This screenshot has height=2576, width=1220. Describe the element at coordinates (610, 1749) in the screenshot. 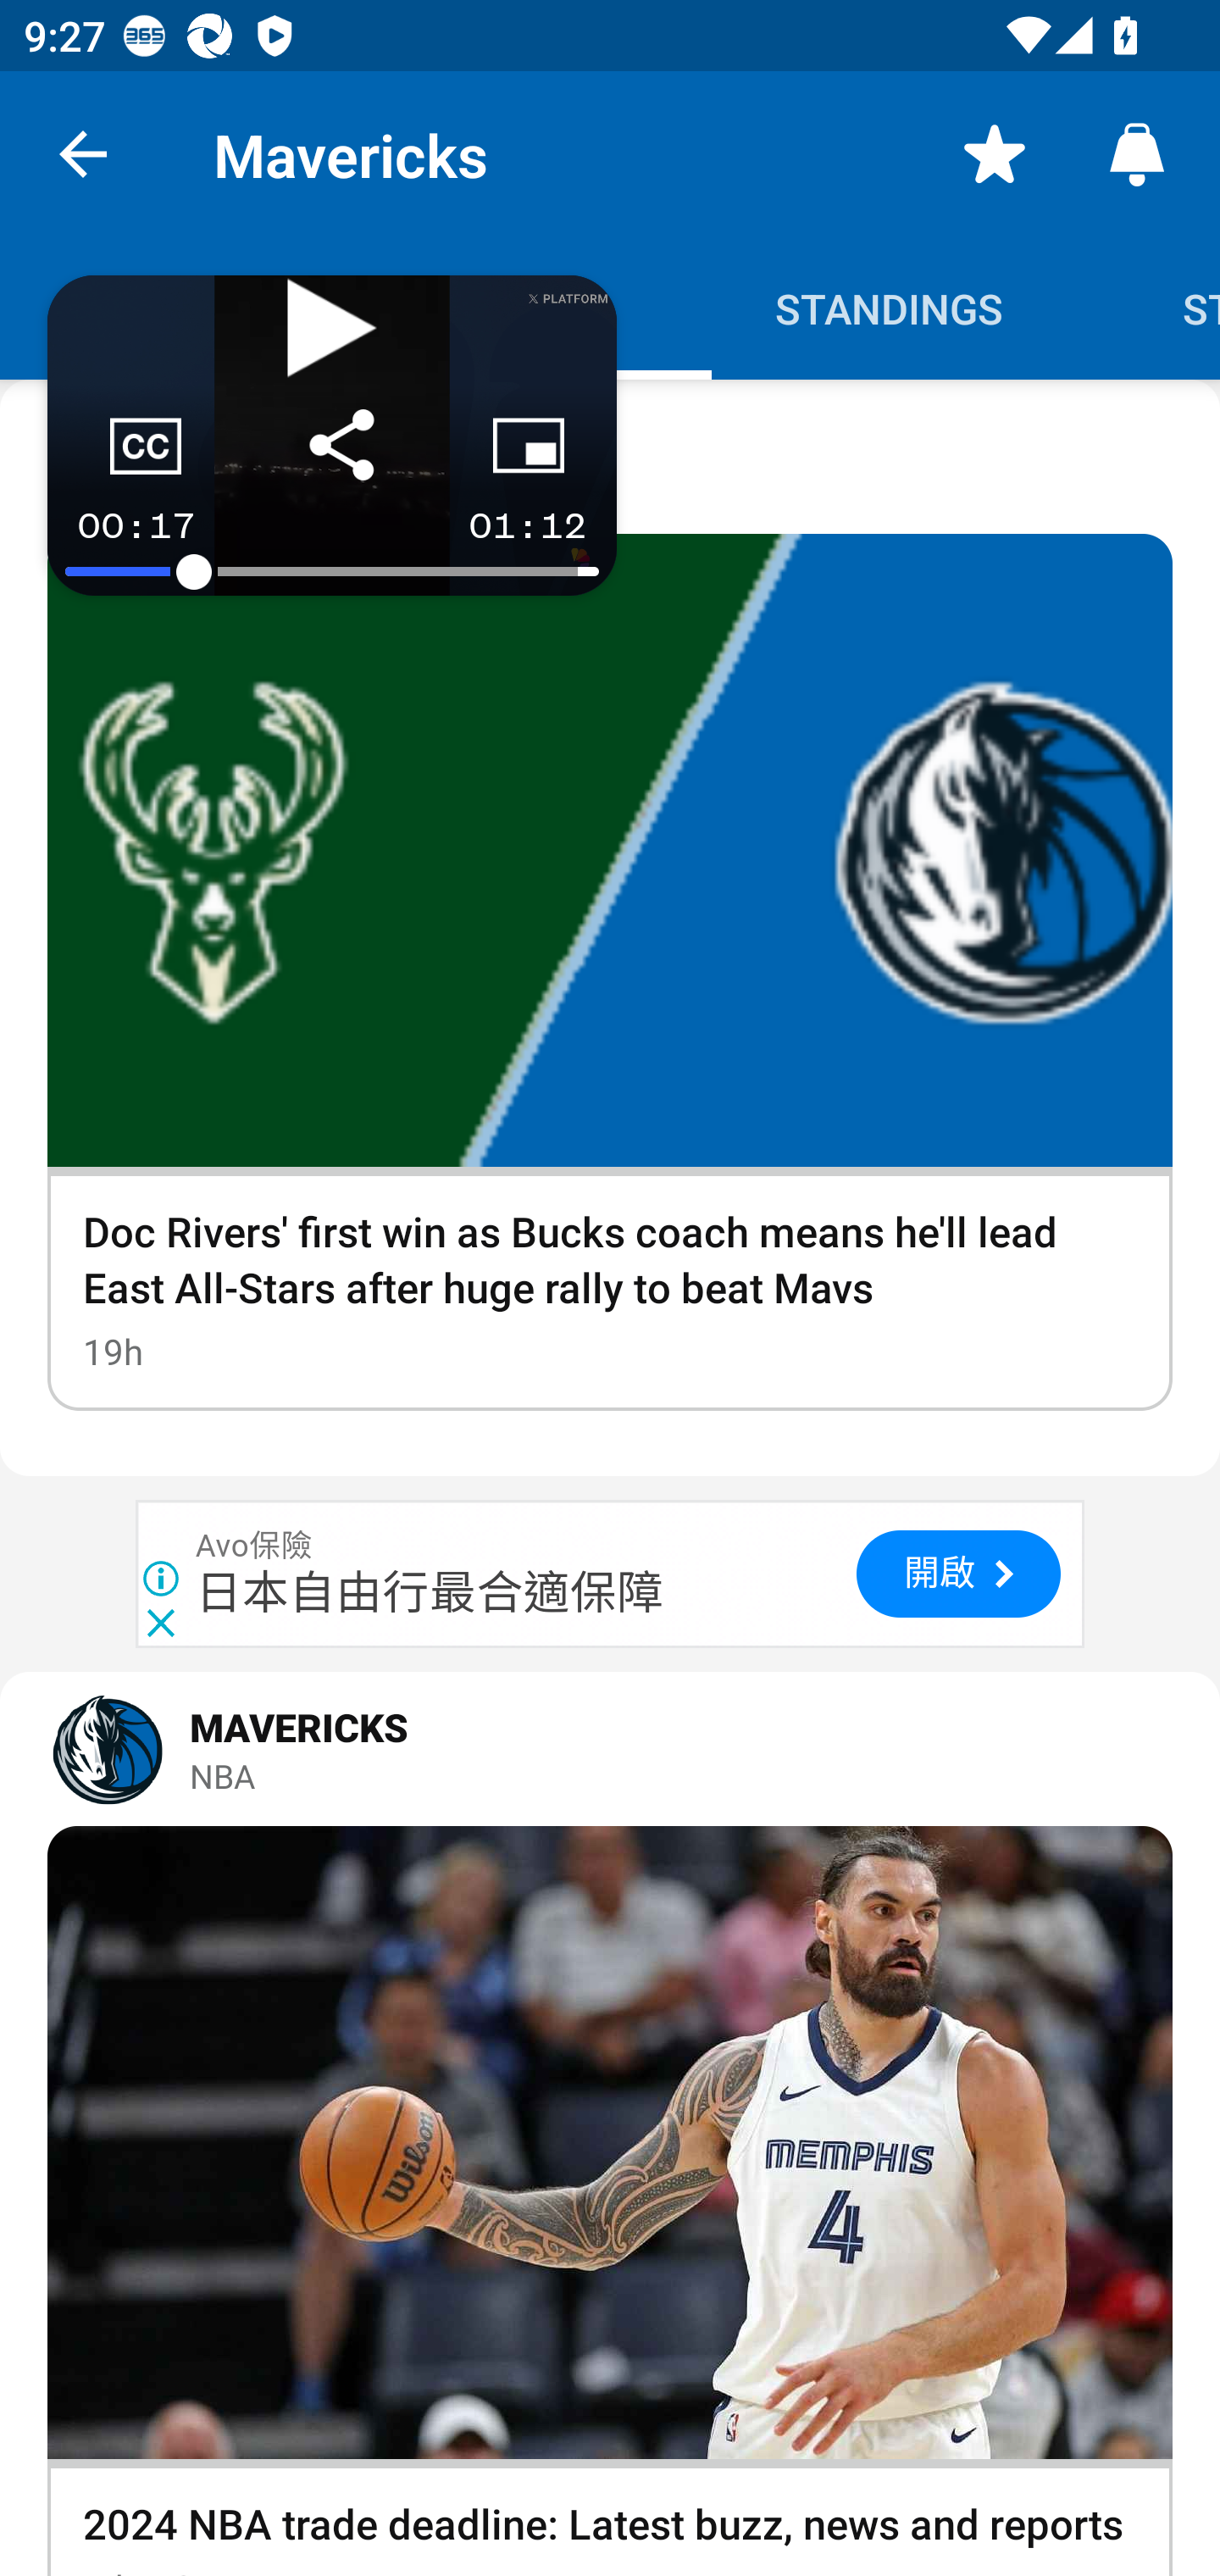

I see `MAVERICKS NBA` at that location.